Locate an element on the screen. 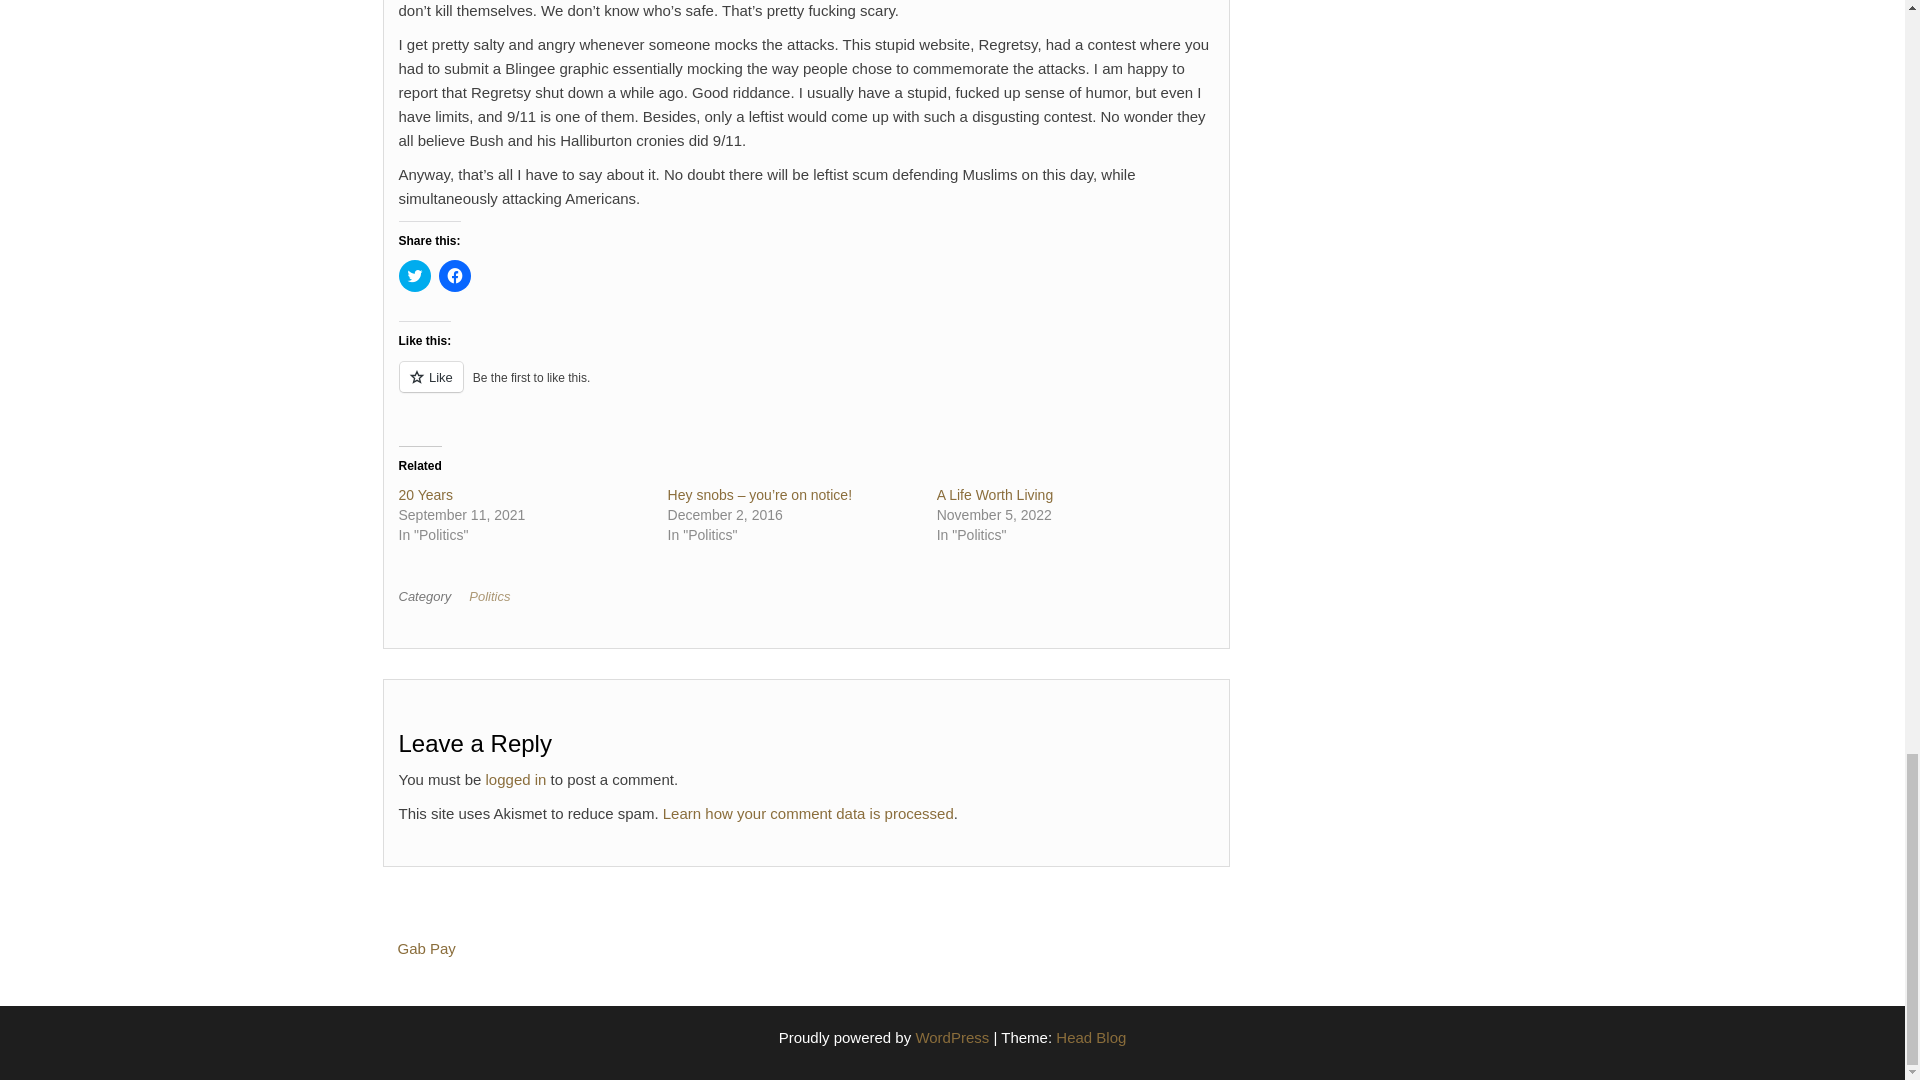  Learn how your comment data is processed is located at coordinates (808, 812).